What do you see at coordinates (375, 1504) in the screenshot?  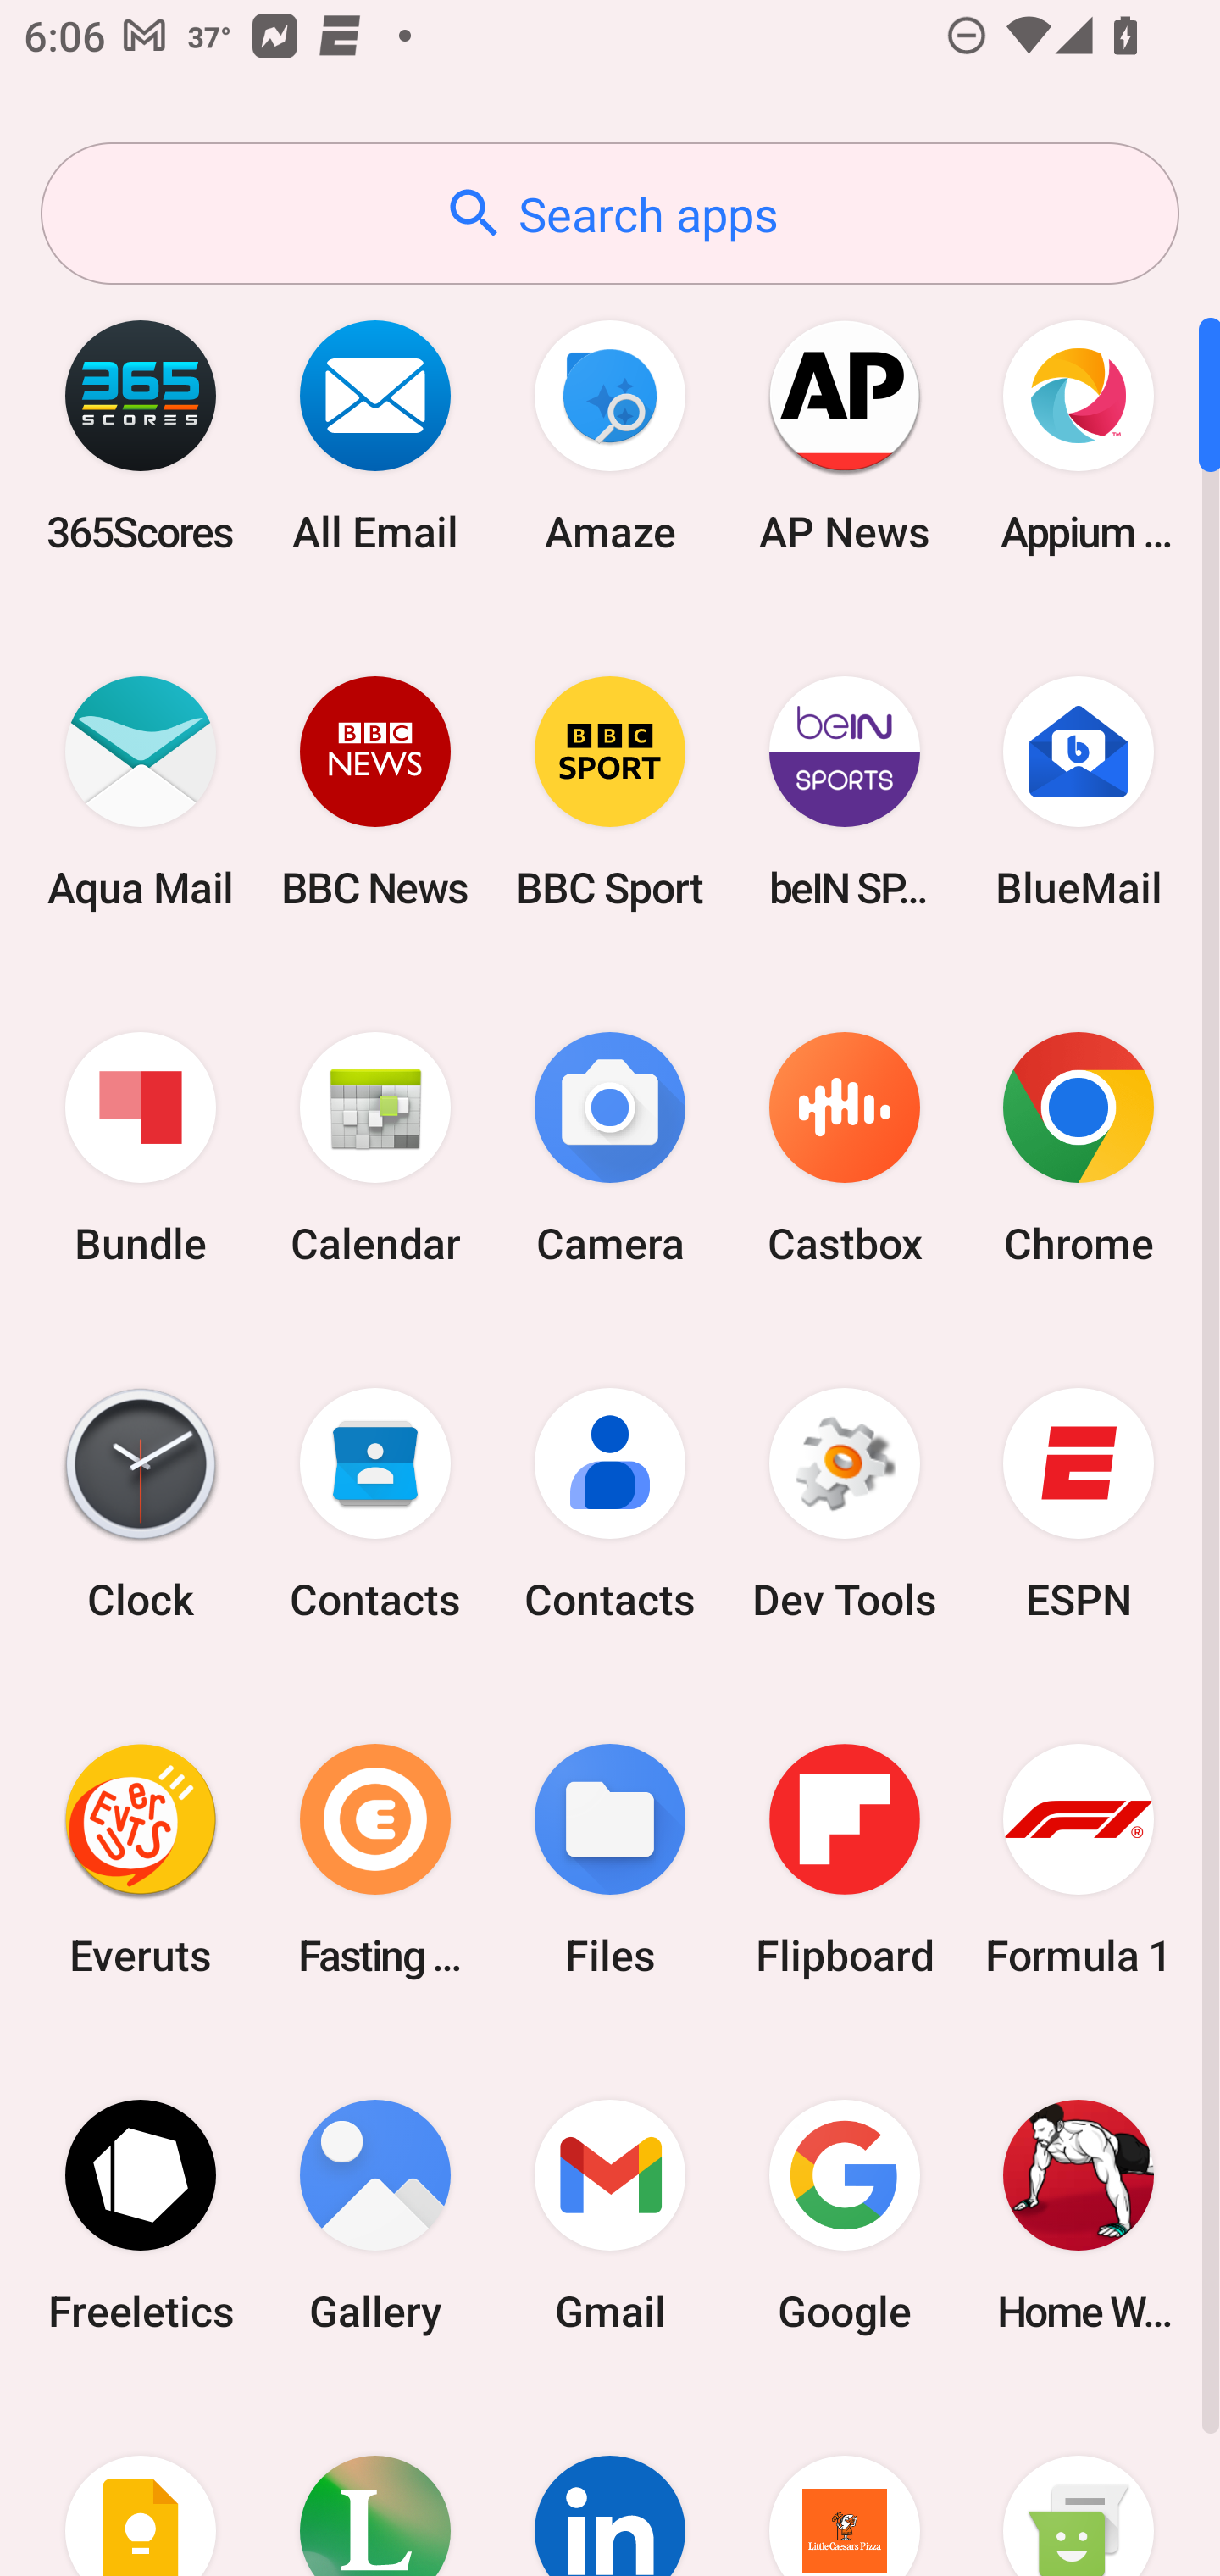 I see `Contacts` at bounding box center [375, 1504].